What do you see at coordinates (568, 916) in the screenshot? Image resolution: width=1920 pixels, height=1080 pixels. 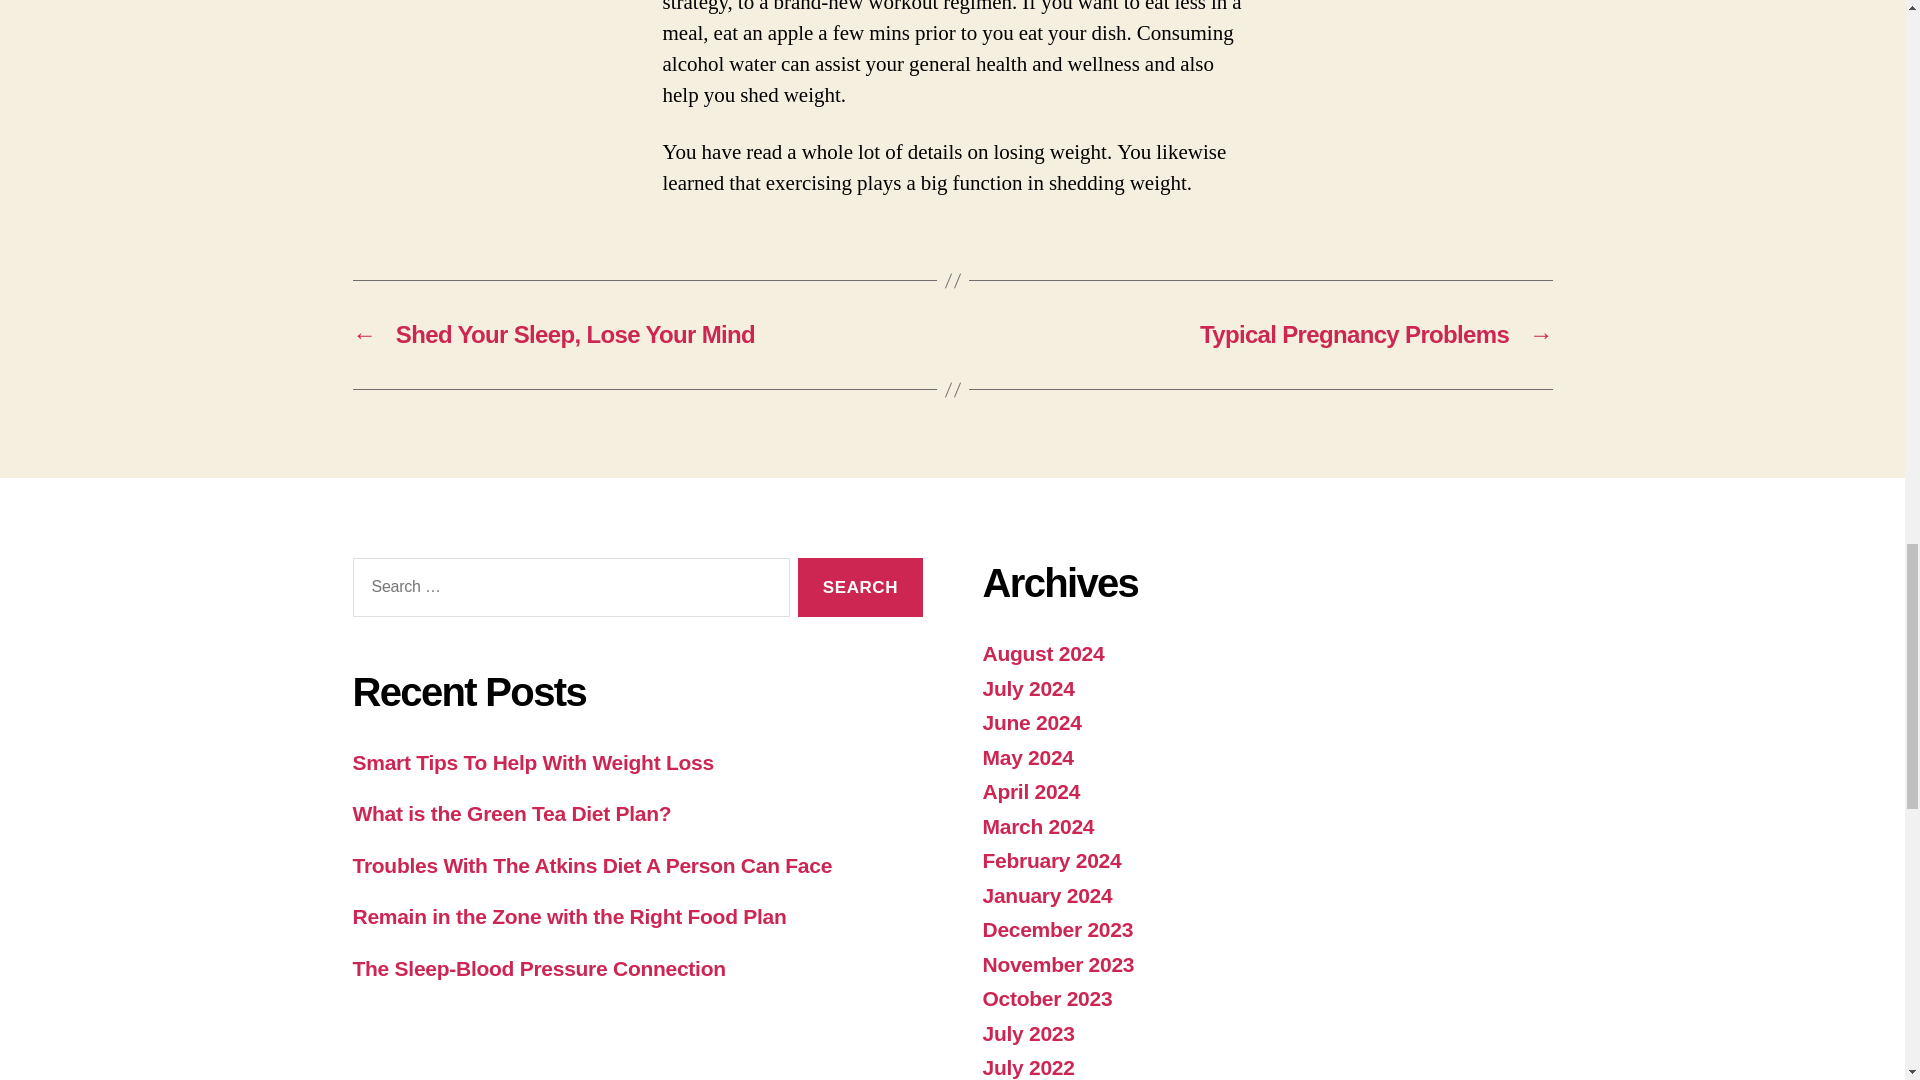 I see `Remain in the Zone with the Right Food Plan` at bounding box center [568, 916].